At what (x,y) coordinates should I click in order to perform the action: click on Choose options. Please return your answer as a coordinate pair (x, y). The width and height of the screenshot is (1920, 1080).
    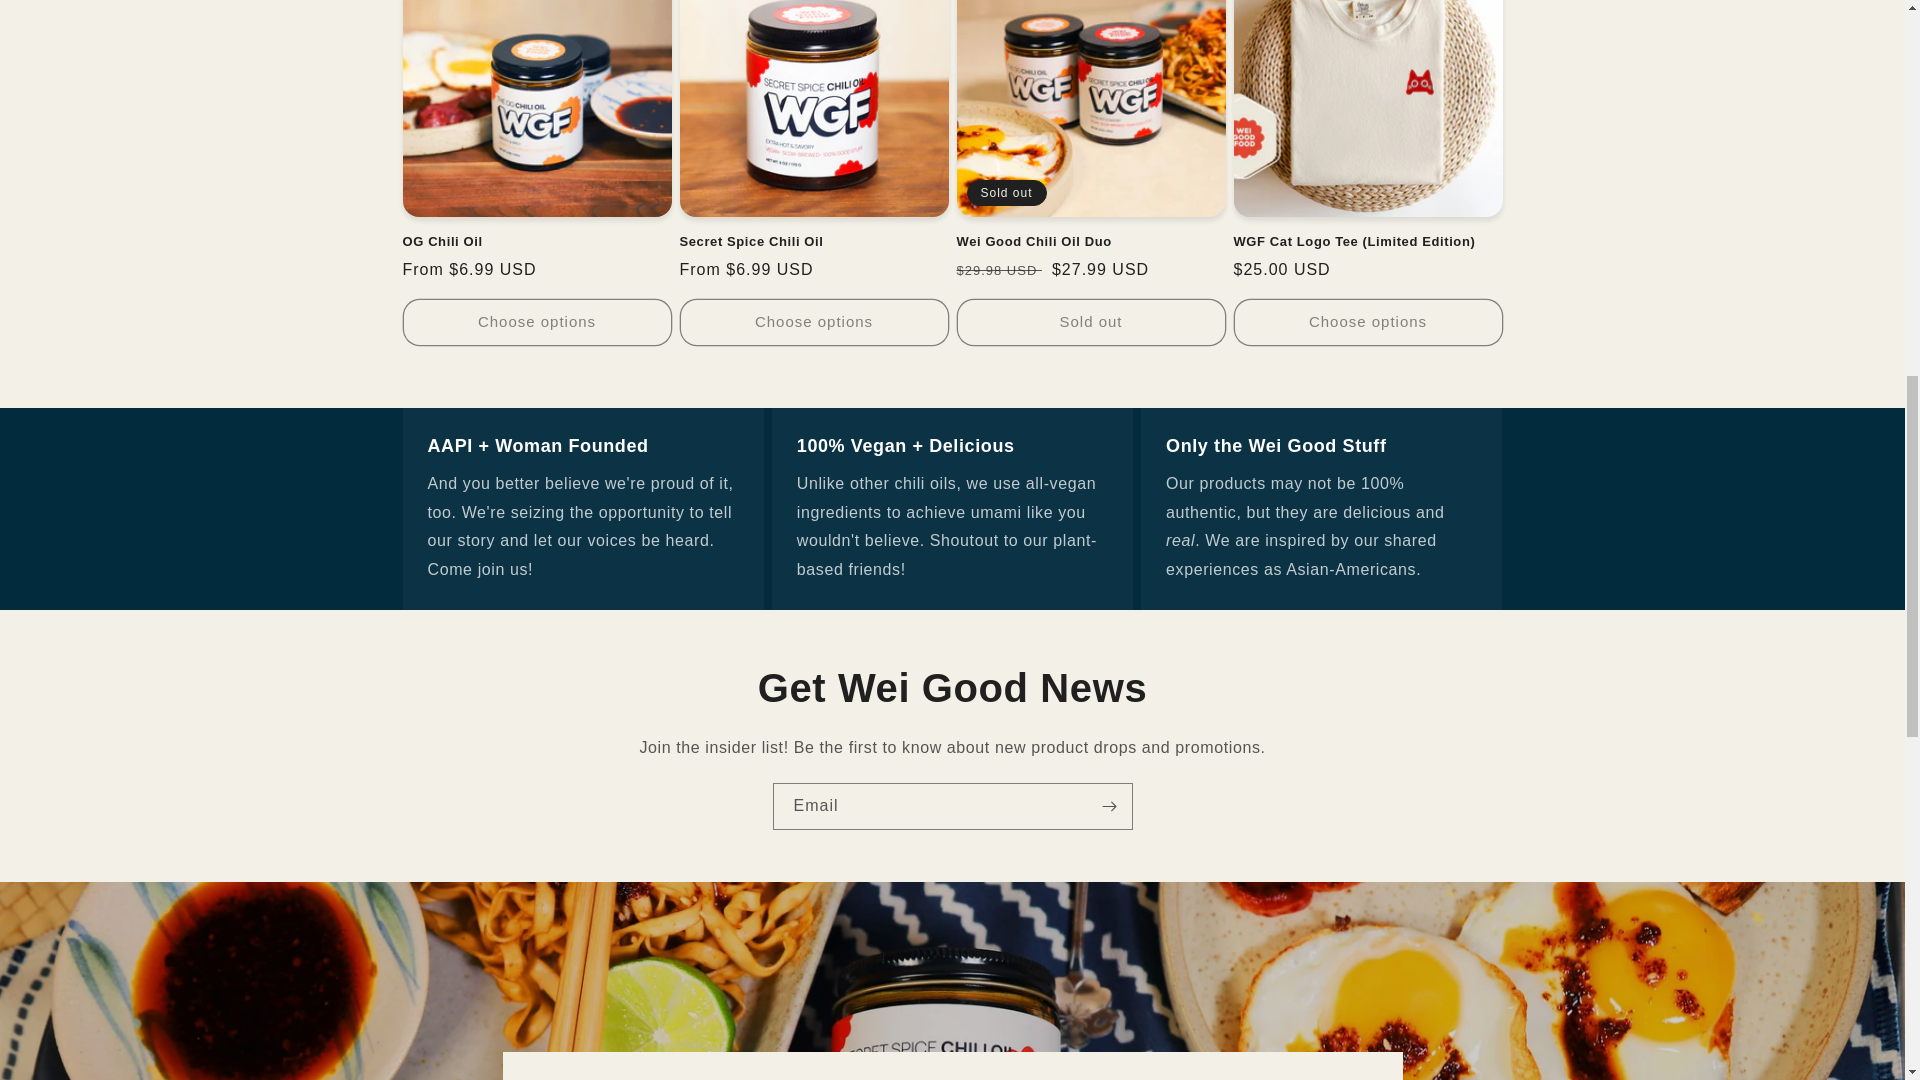
    Looking at the image, I should click on (536, 322).